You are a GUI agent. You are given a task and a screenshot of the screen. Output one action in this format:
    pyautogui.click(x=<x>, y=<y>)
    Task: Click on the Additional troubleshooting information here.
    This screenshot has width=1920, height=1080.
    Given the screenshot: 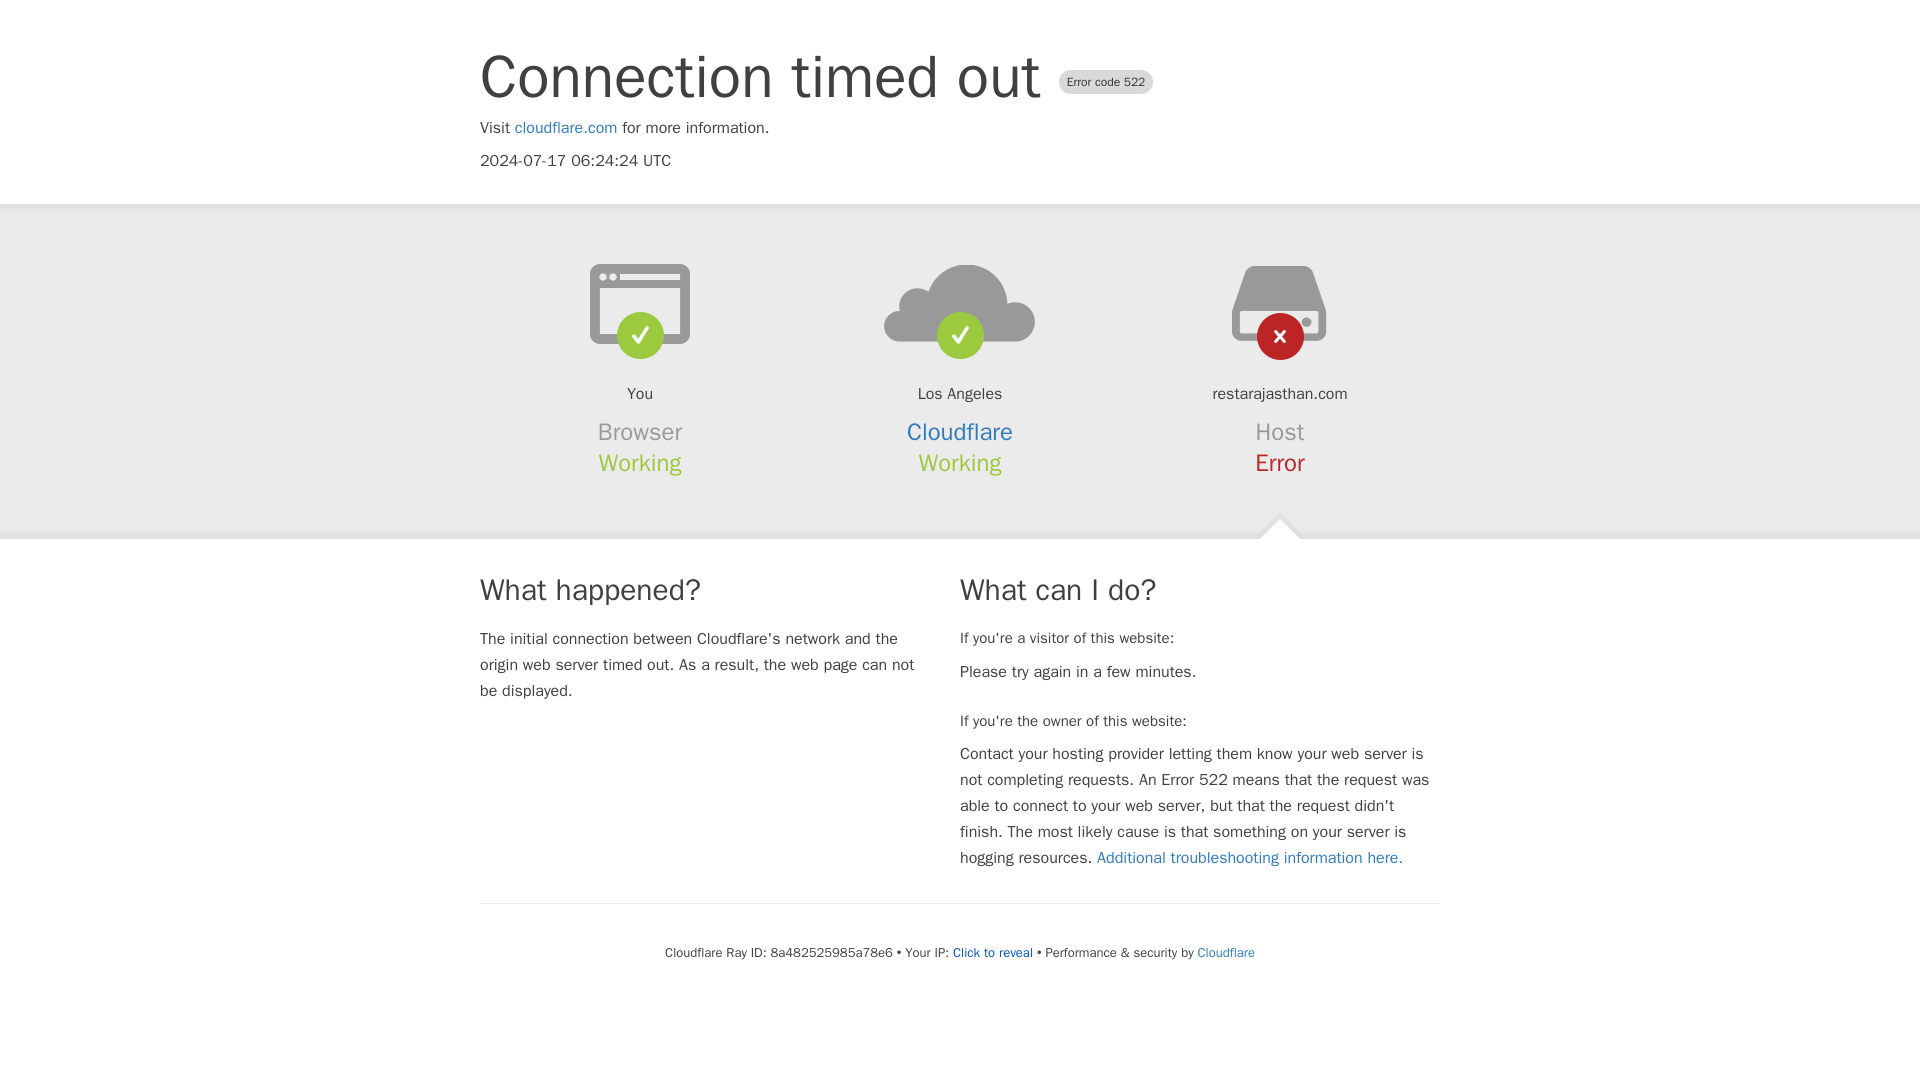 What is the action you would take?
    pyautogui.click(x=1250, y=858)
    